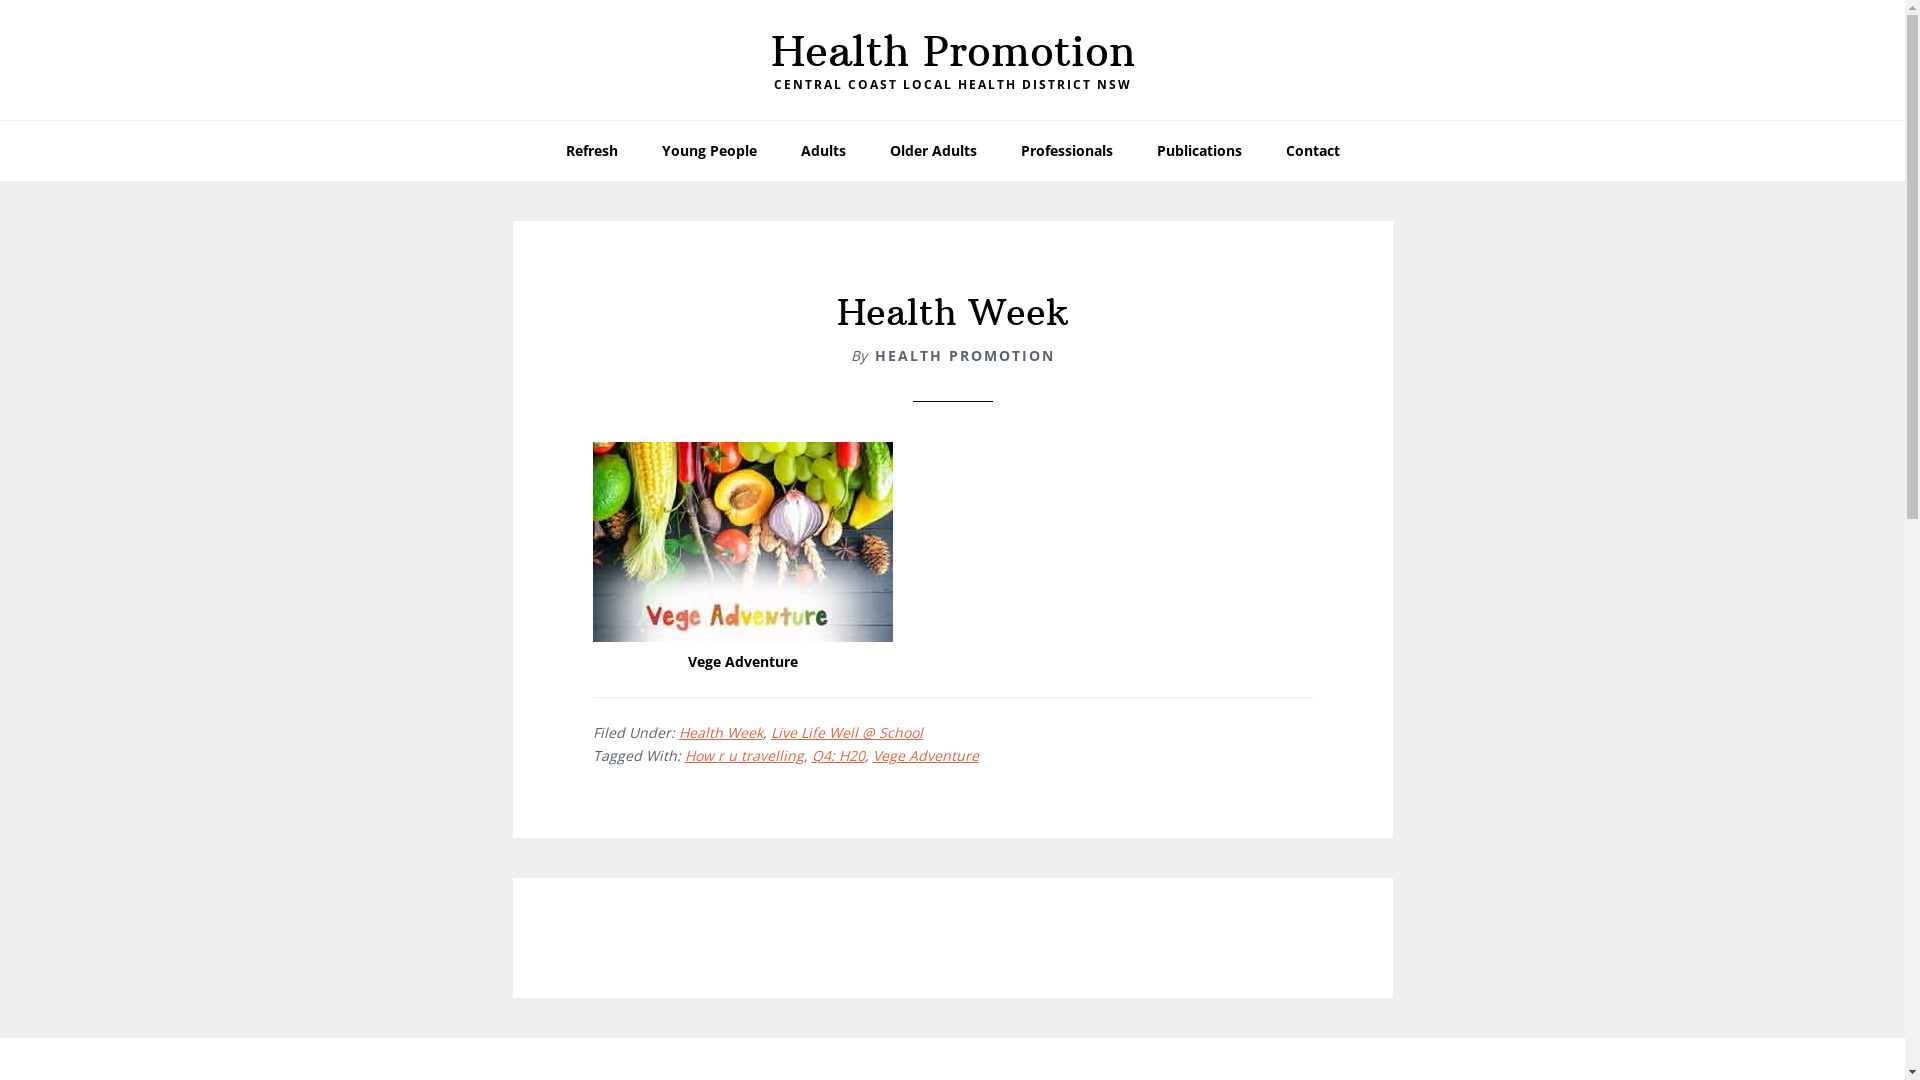 The image size is (1920, 1080). I want to click on Professionals, so click(1066, 151).